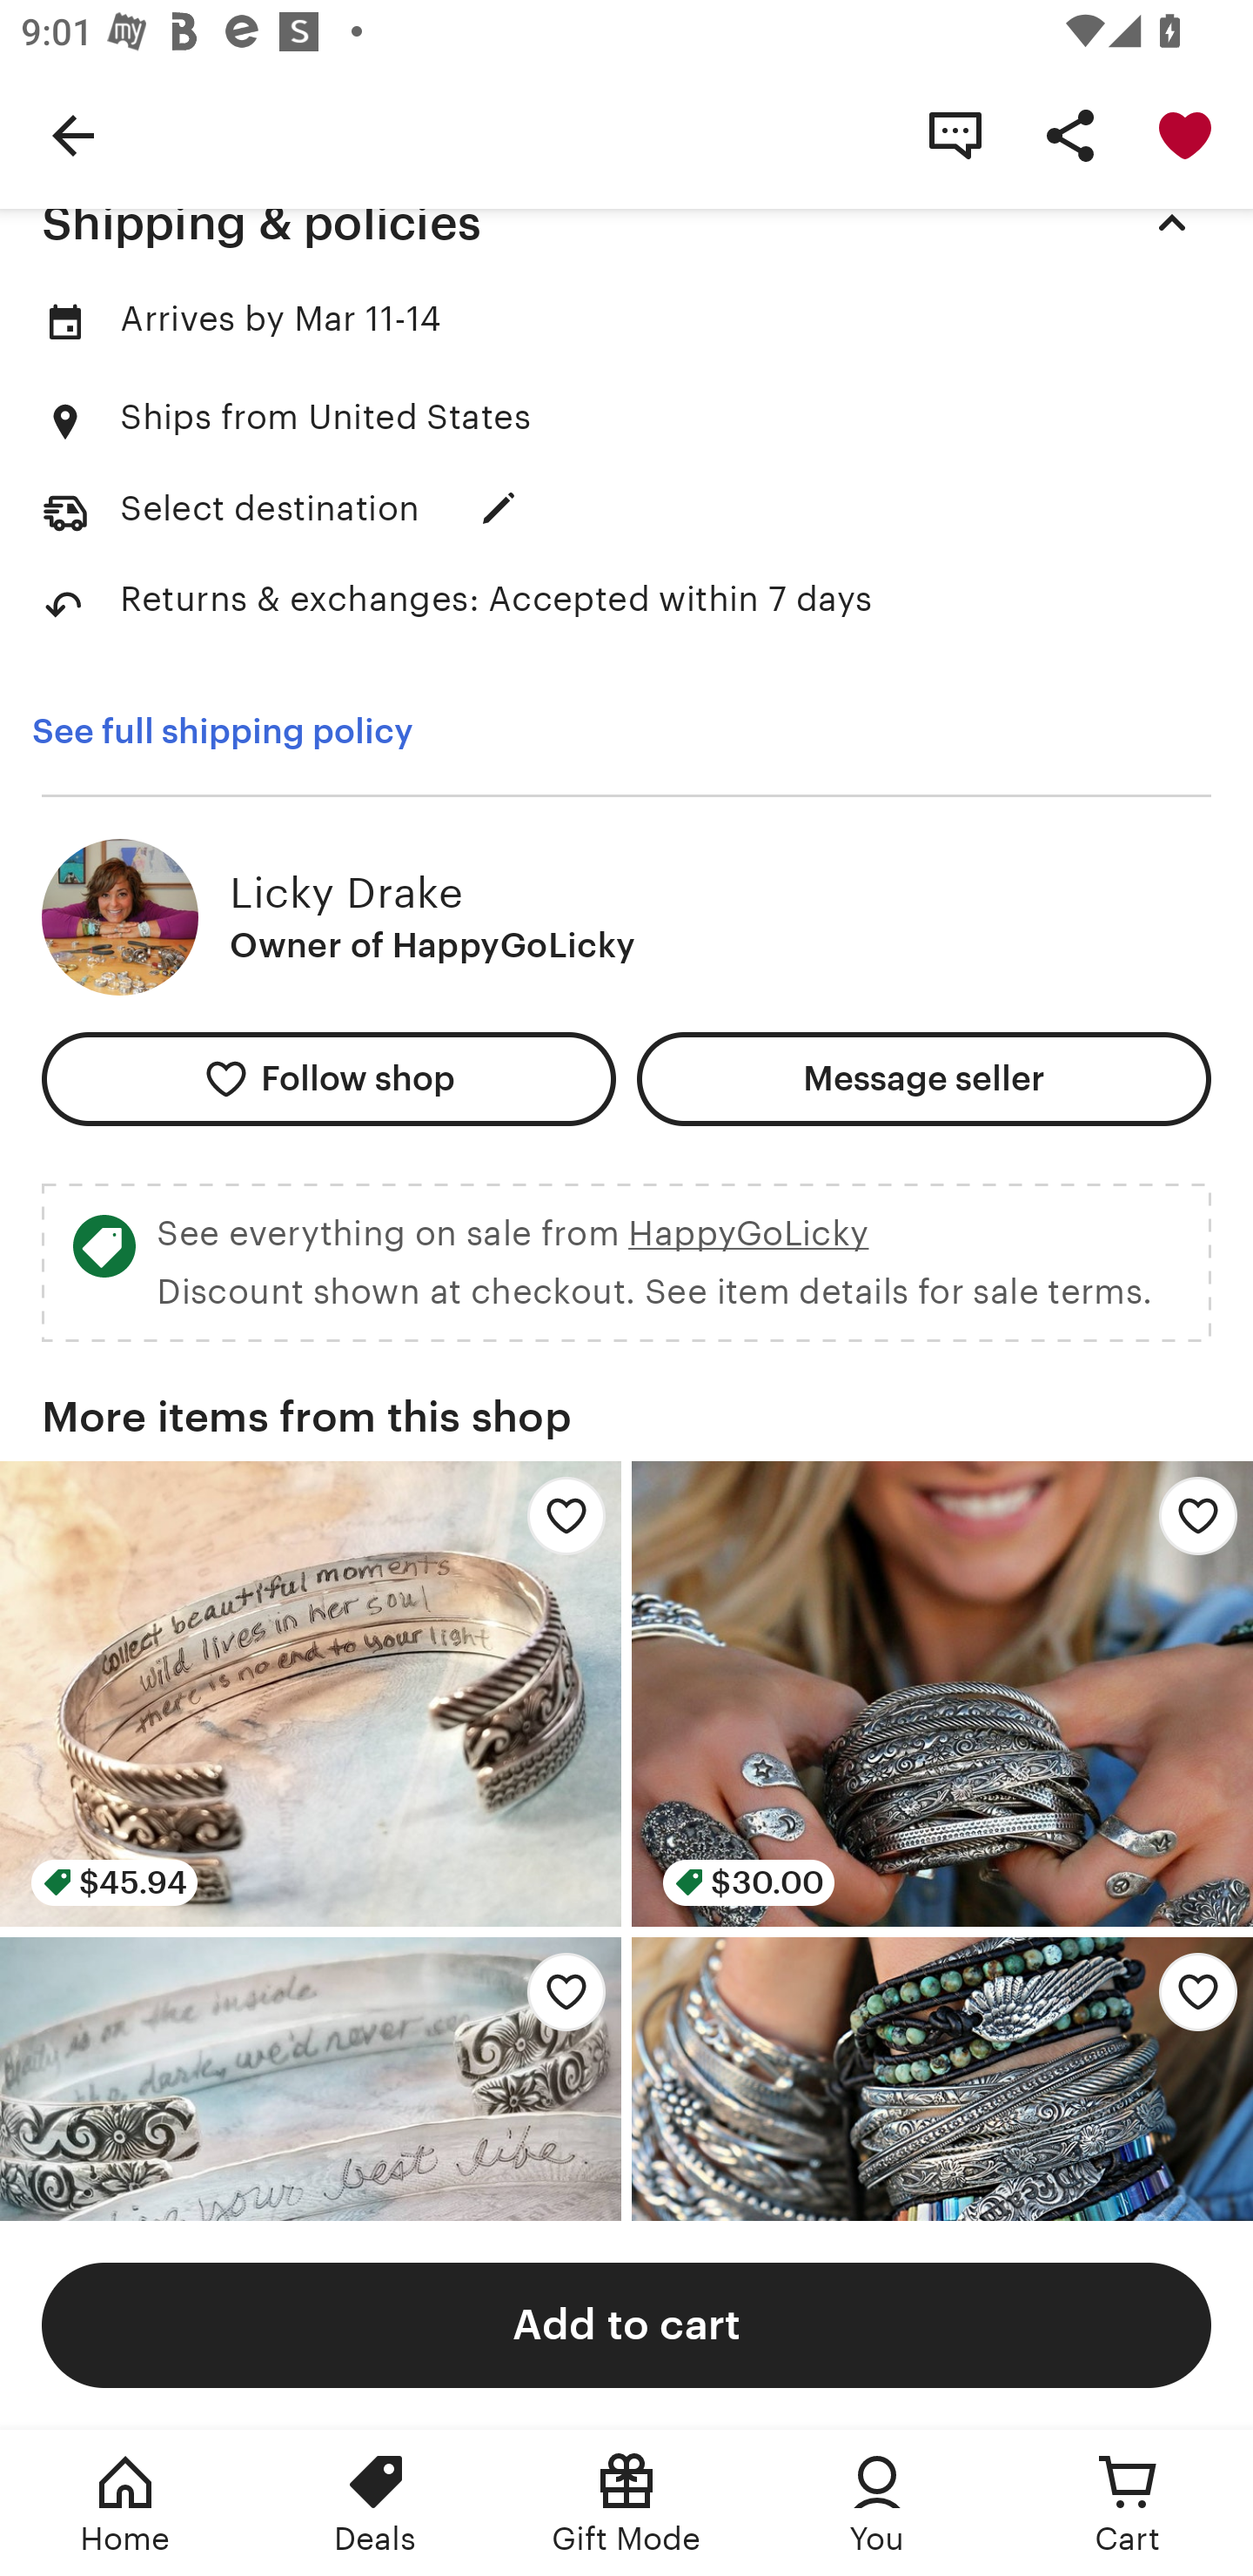  What do you see at coordinates (626, 223) in the screenshot?
I see `Shipping & policies` at bounding box center [626, 223].